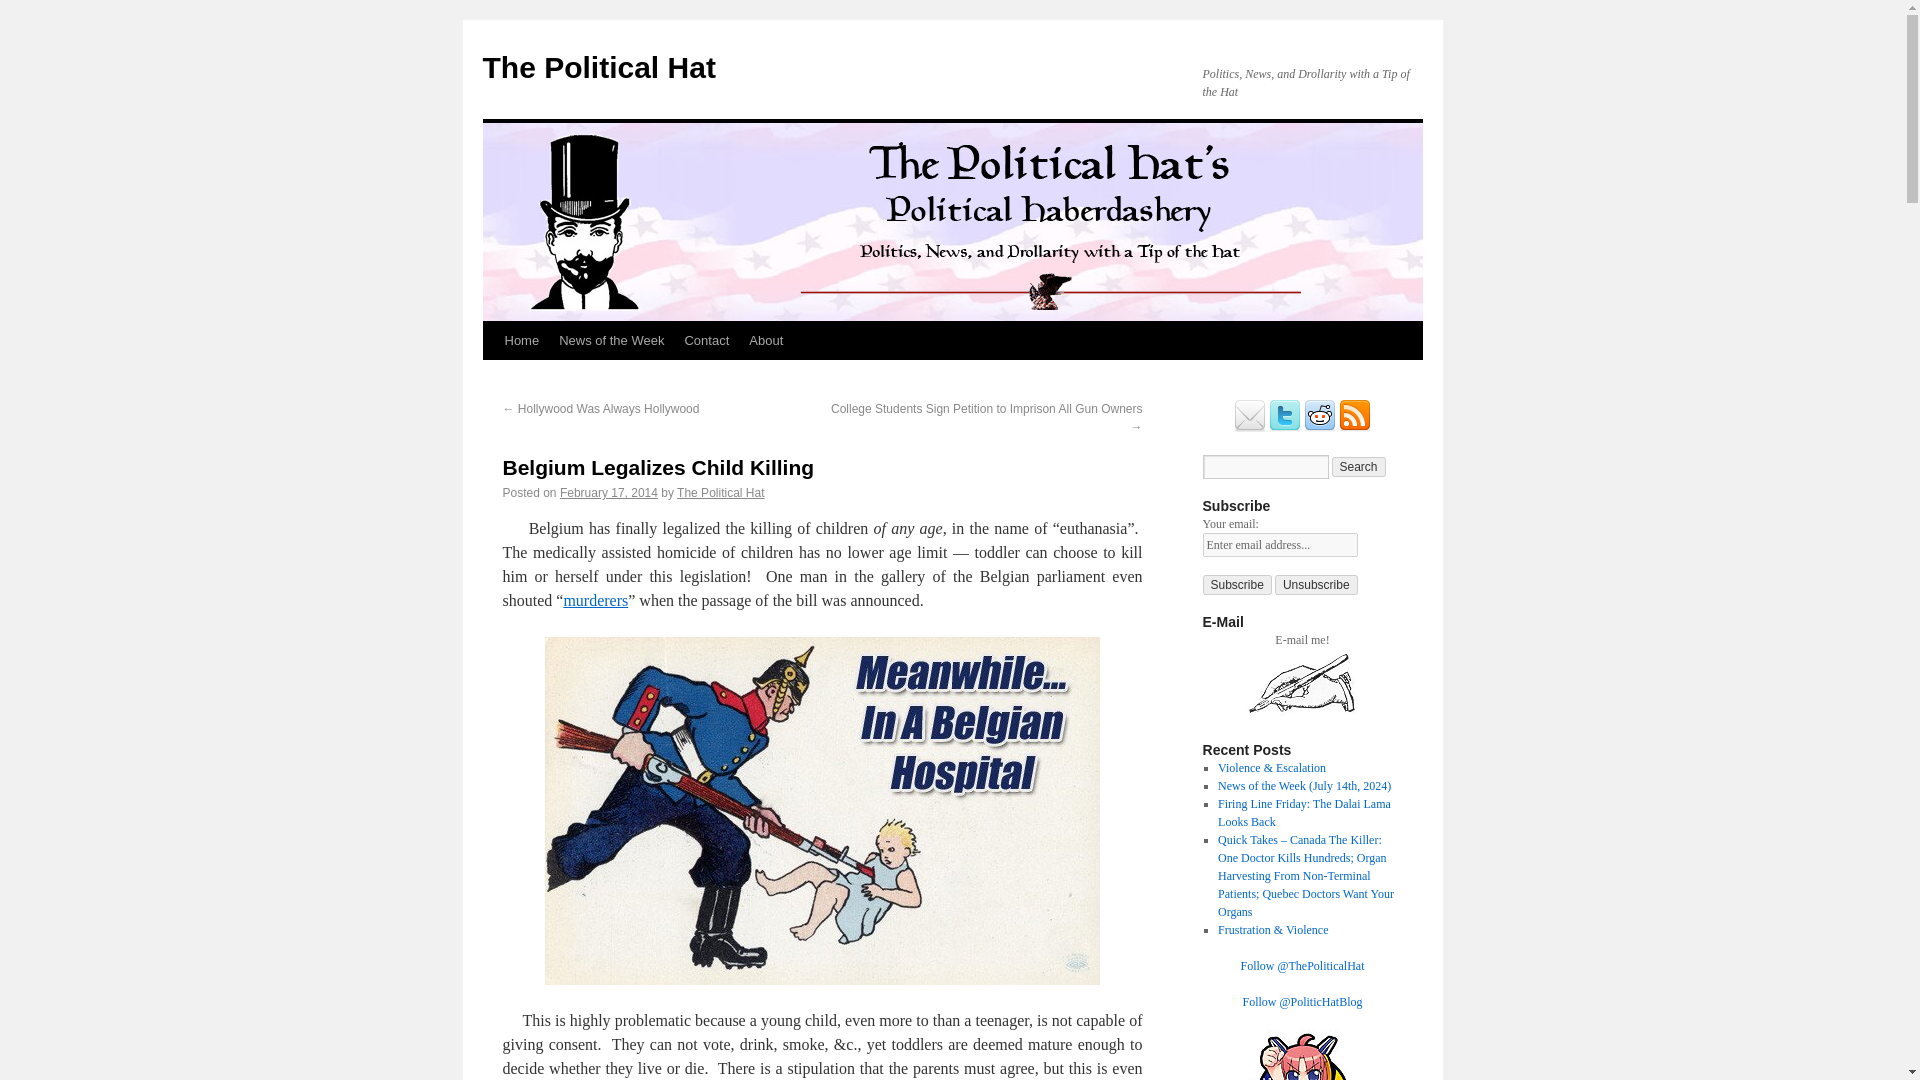  I want to click on The Political Hat, so click(720, 493).